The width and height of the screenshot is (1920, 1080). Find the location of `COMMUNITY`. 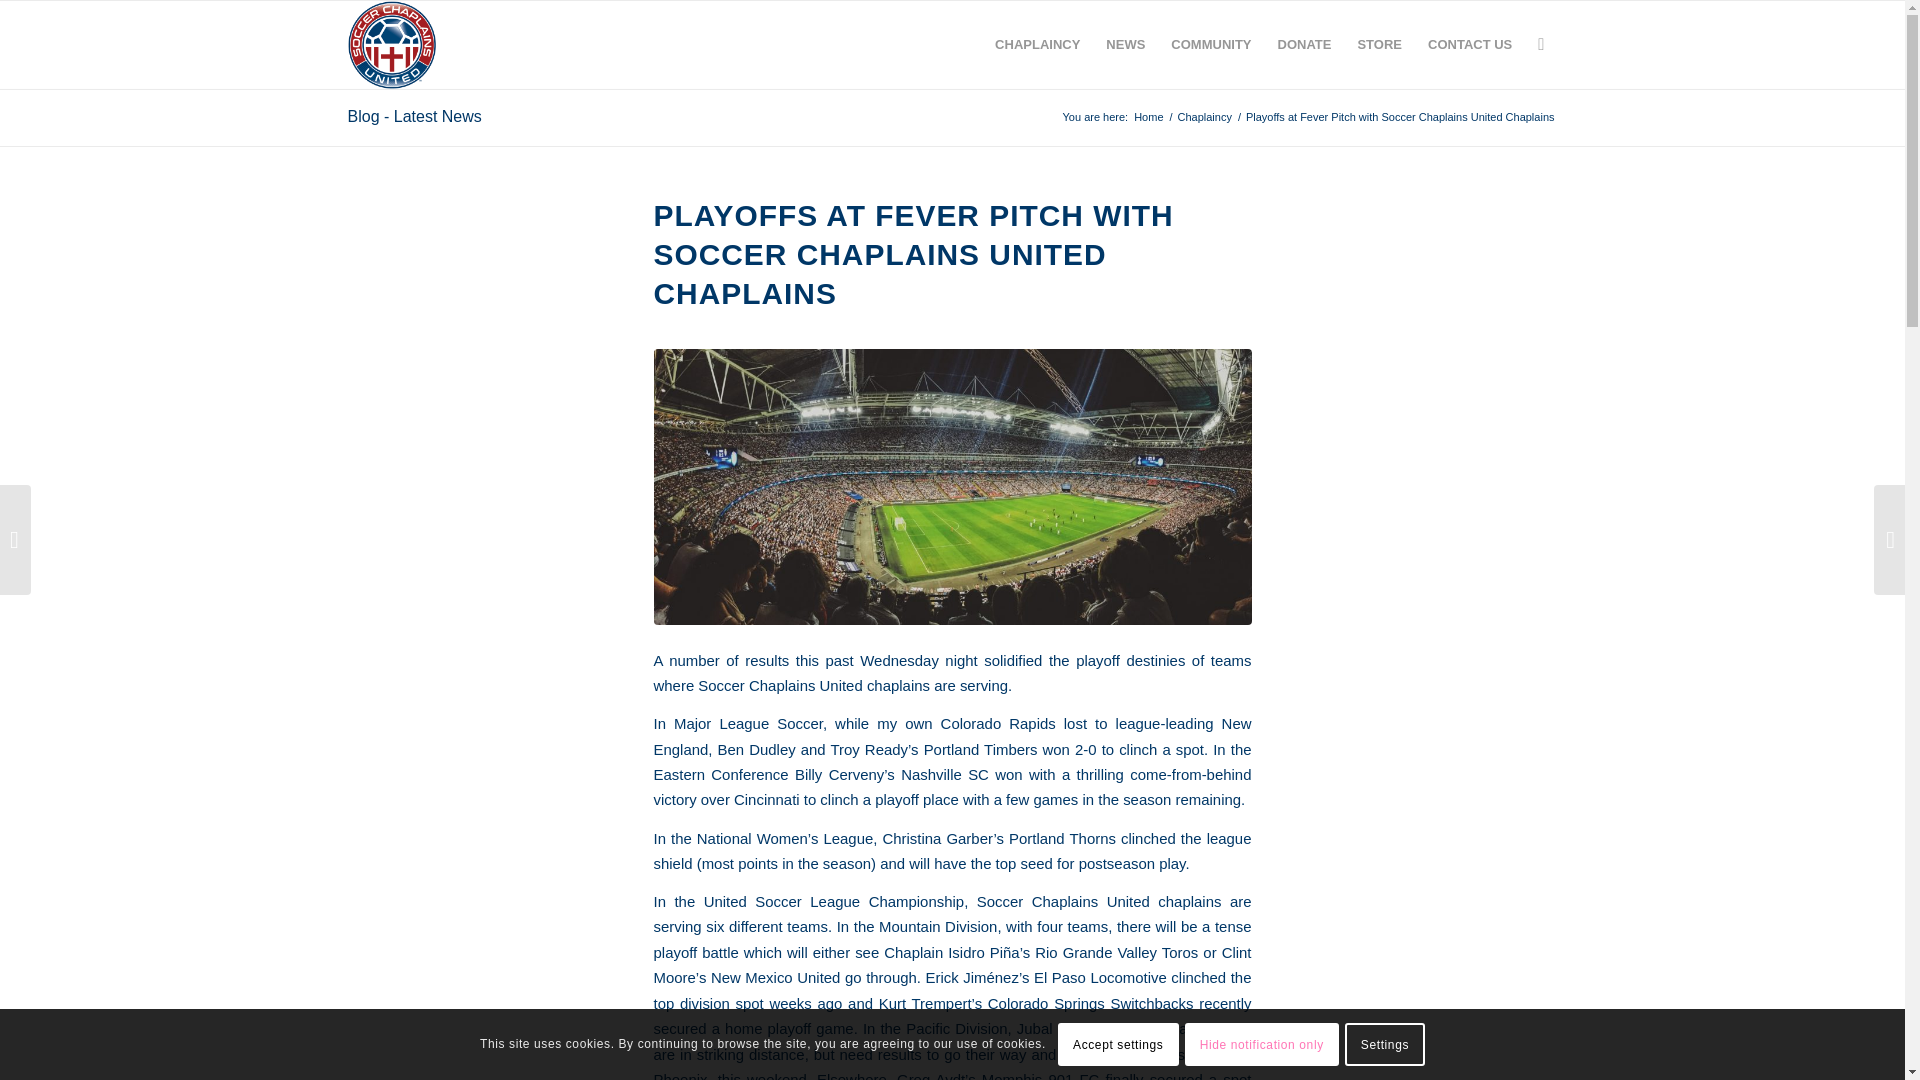

COMMUNITY is located at coordinates (1210, 44).